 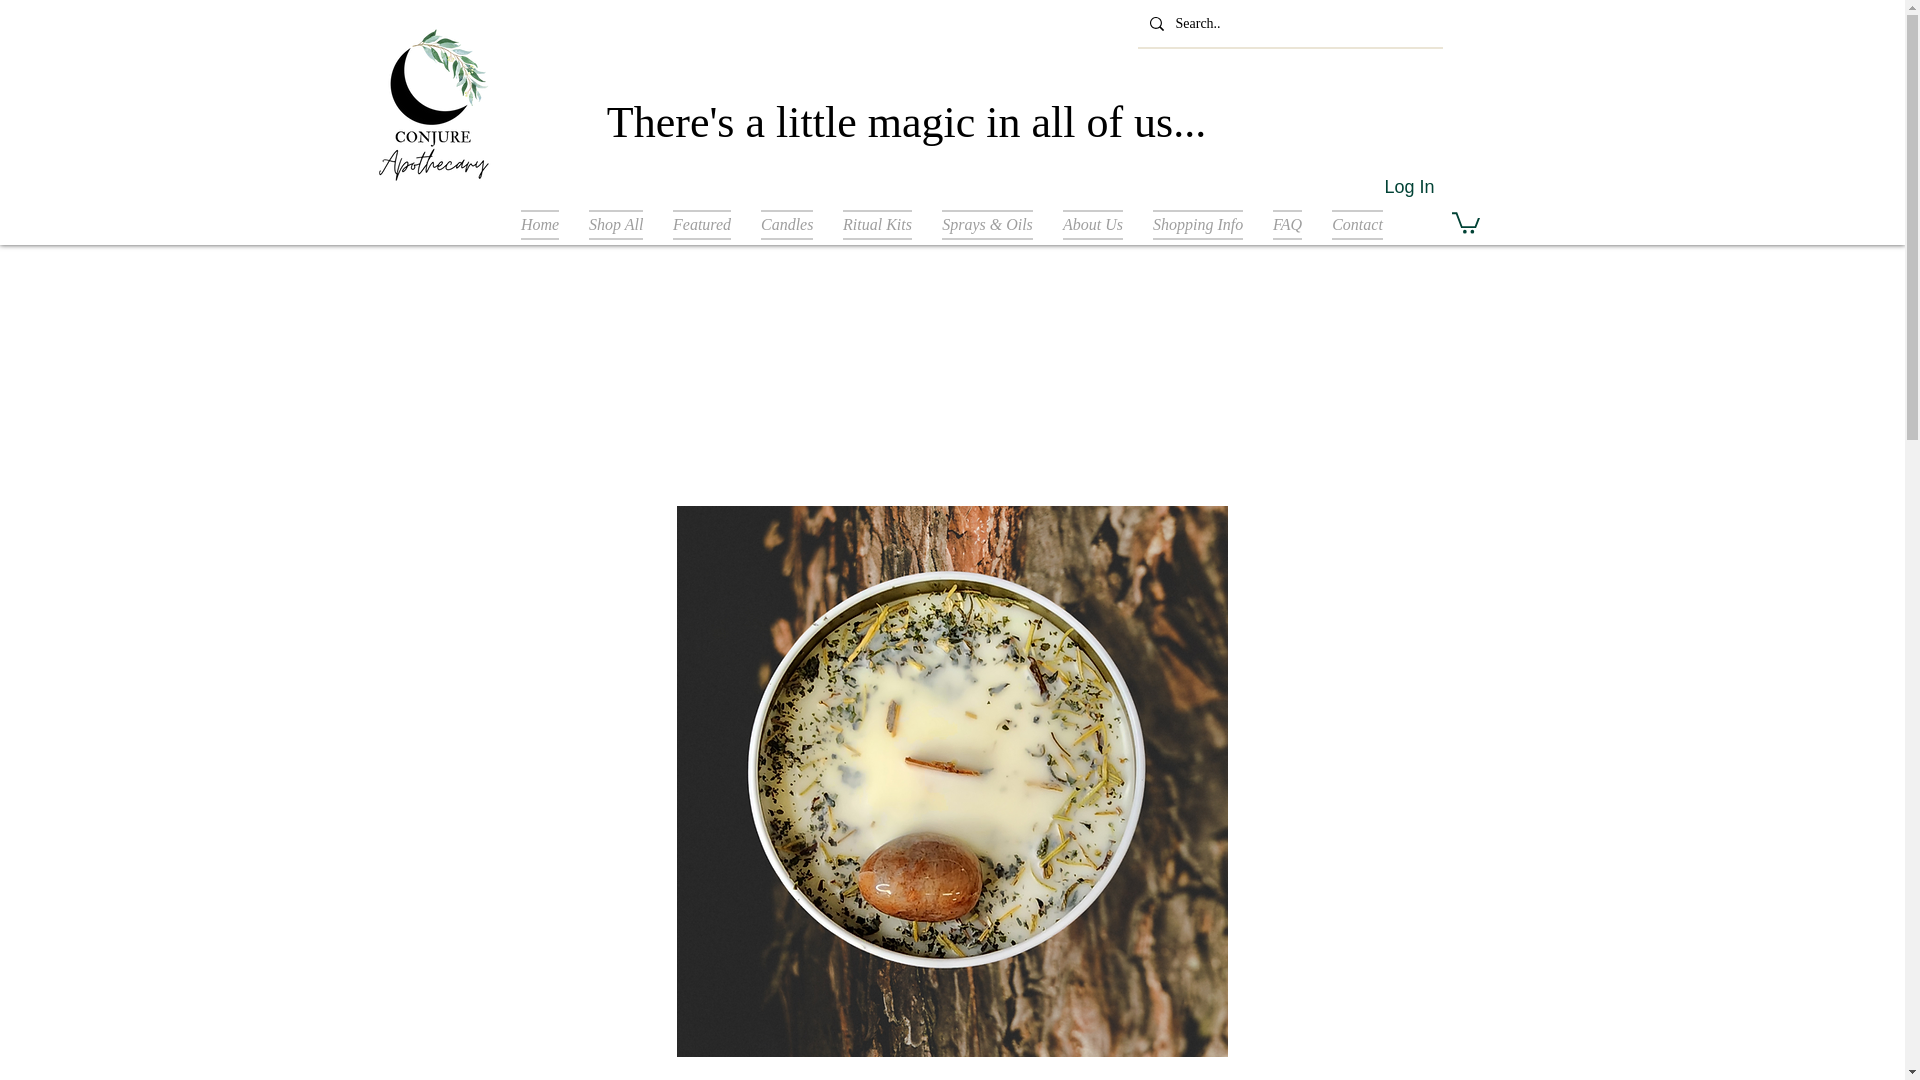 I want to click on About Us, so click(x=1093, y=224).